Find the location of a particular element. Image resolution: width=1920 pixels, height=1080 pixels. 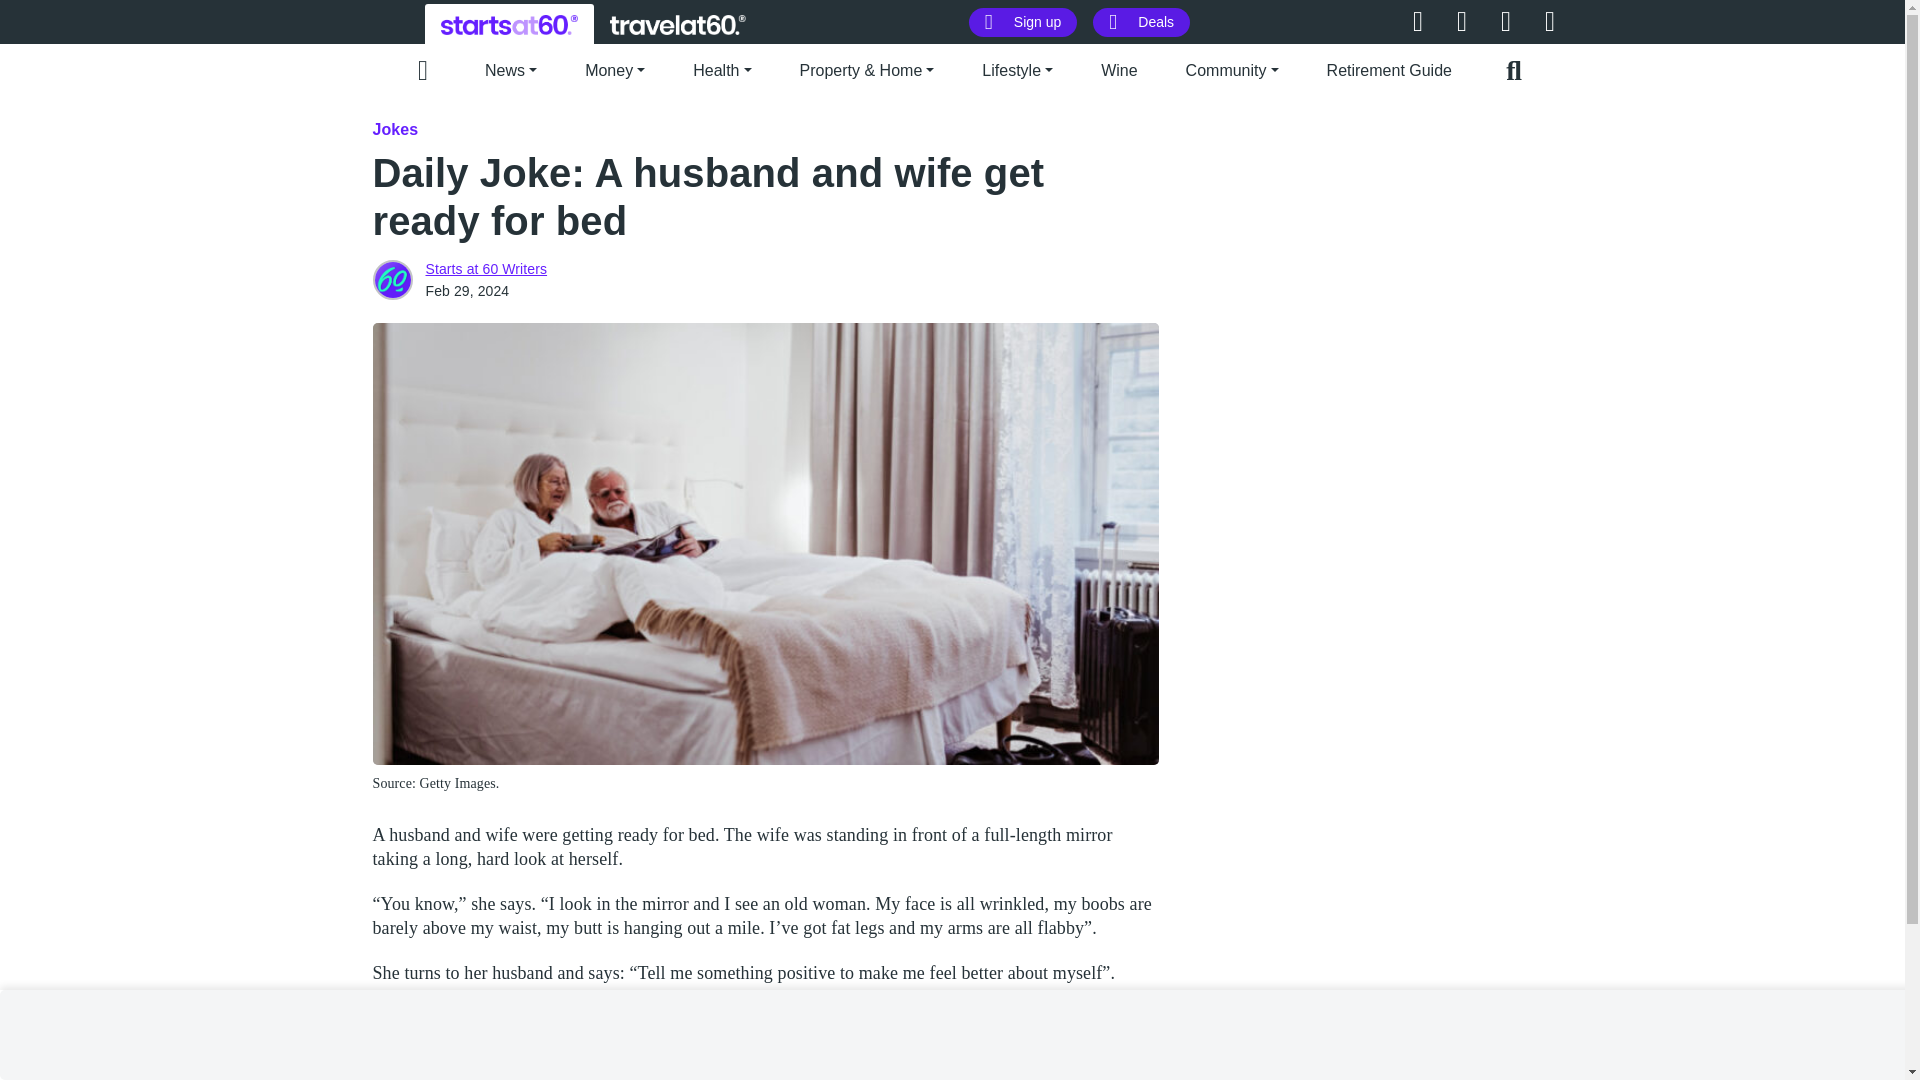

Share on Pinterest is located at coordinates (1146, 1076).